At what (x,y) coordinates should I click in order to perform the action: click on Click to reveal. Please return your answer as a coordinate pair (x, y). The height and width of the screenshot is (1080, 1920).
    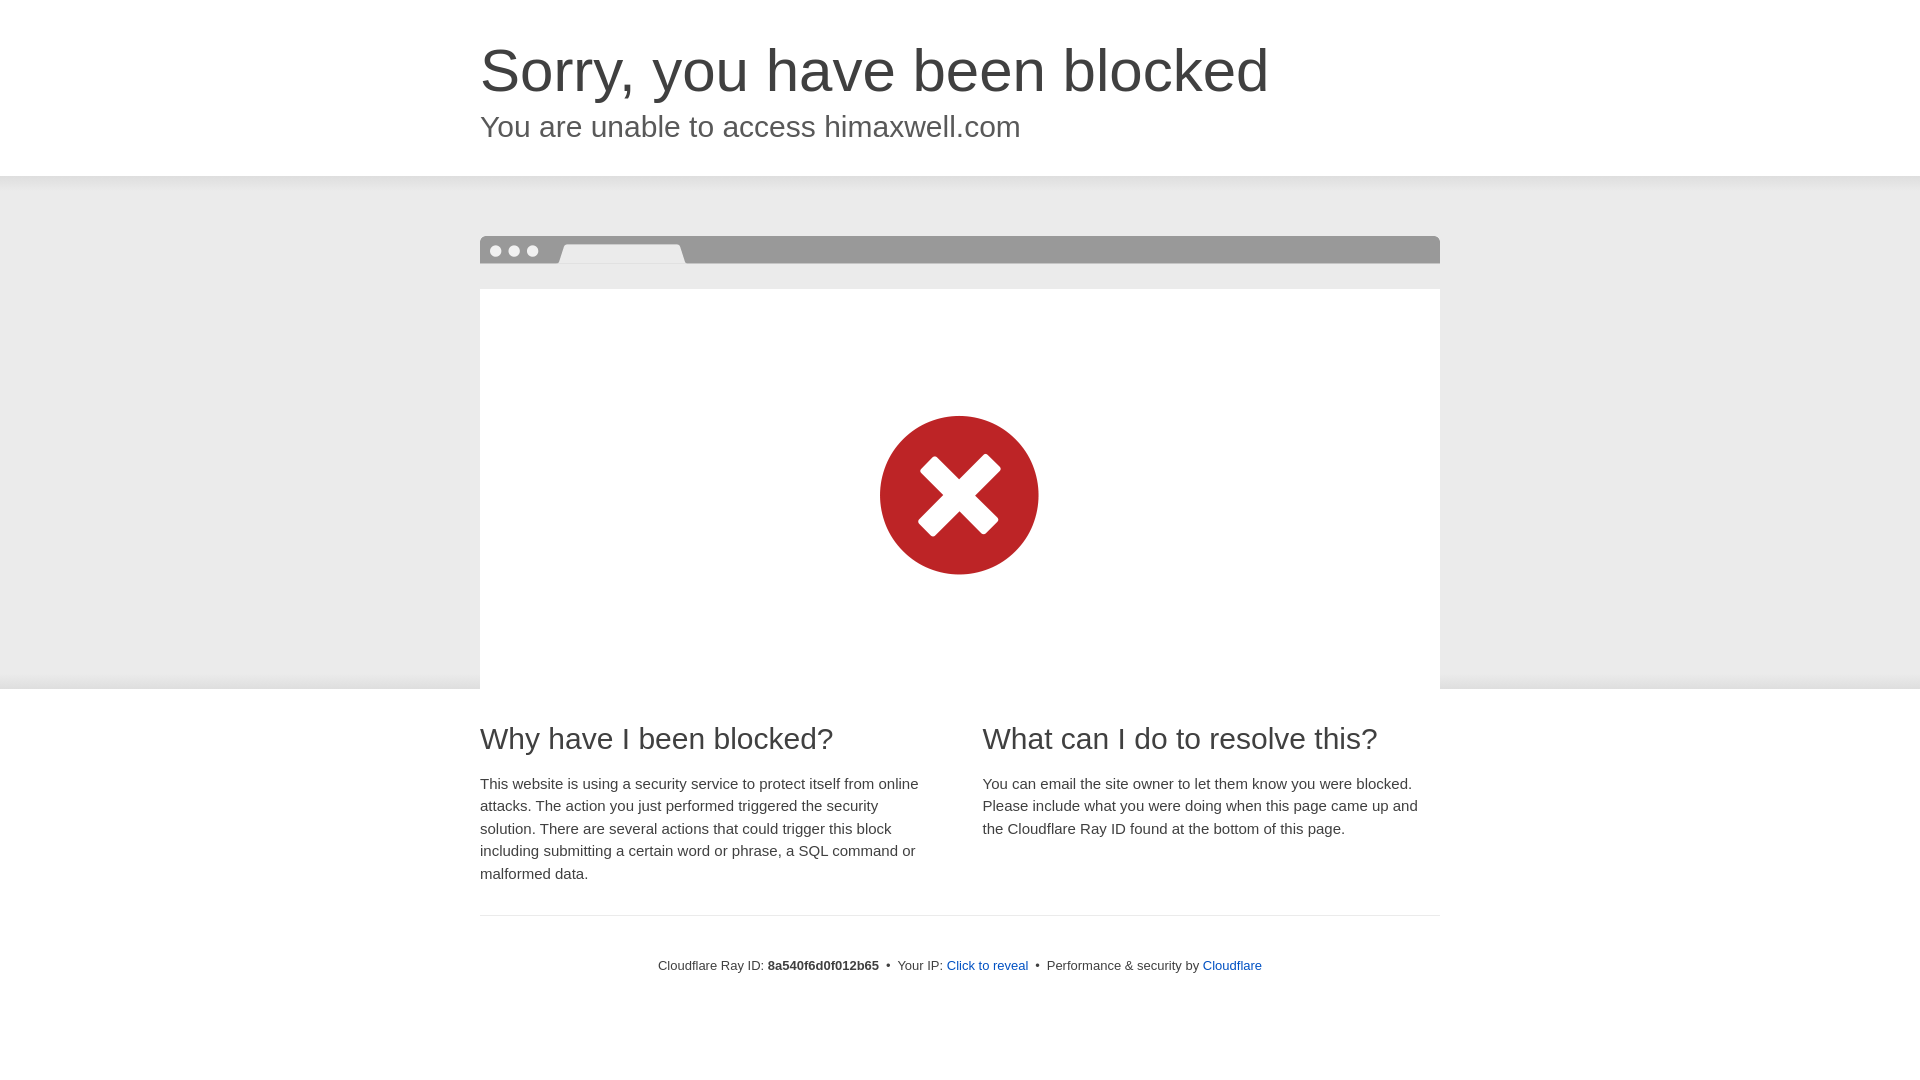
    Looking at the image, I should click on (988, 966).